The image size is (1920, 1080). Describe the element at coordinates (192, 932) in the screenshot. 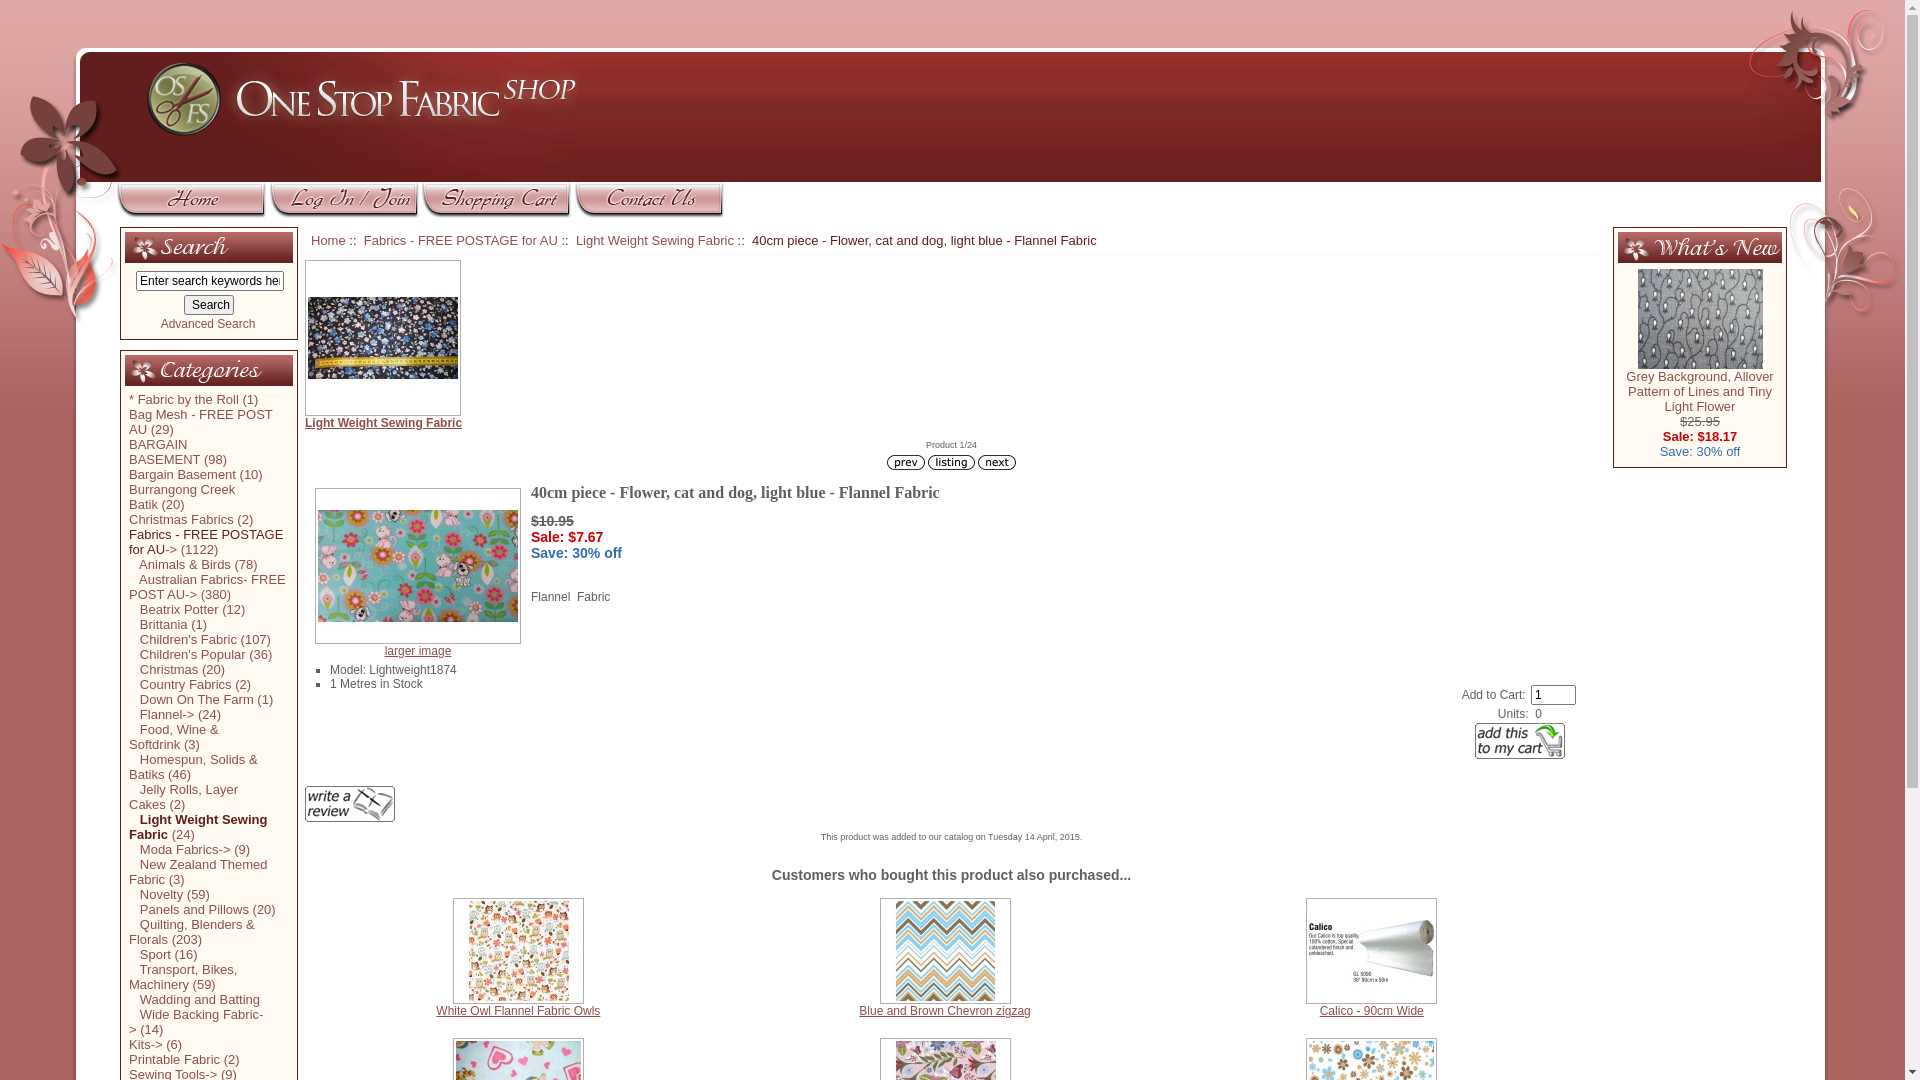

I see `   Quilting, Blenders & Florals` at that location.